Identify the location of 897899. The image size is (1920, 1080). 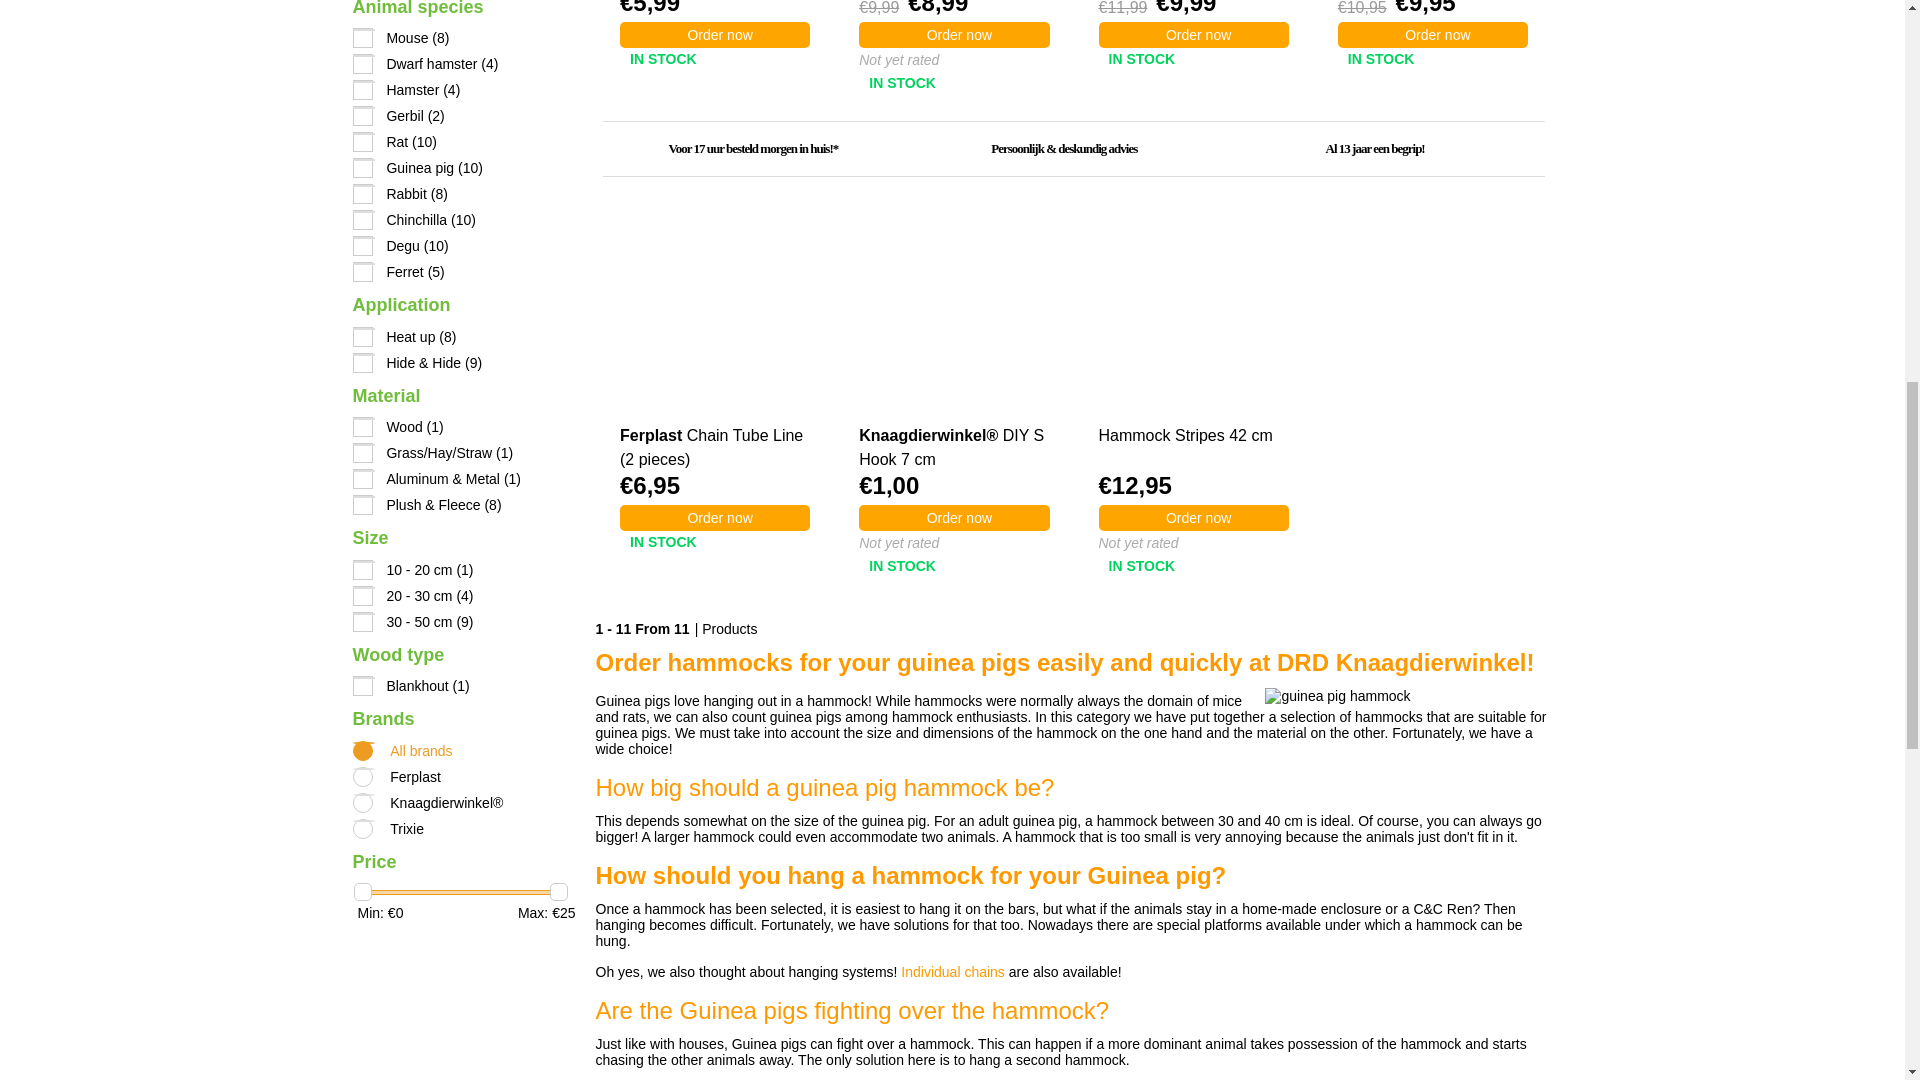
(362, 168).